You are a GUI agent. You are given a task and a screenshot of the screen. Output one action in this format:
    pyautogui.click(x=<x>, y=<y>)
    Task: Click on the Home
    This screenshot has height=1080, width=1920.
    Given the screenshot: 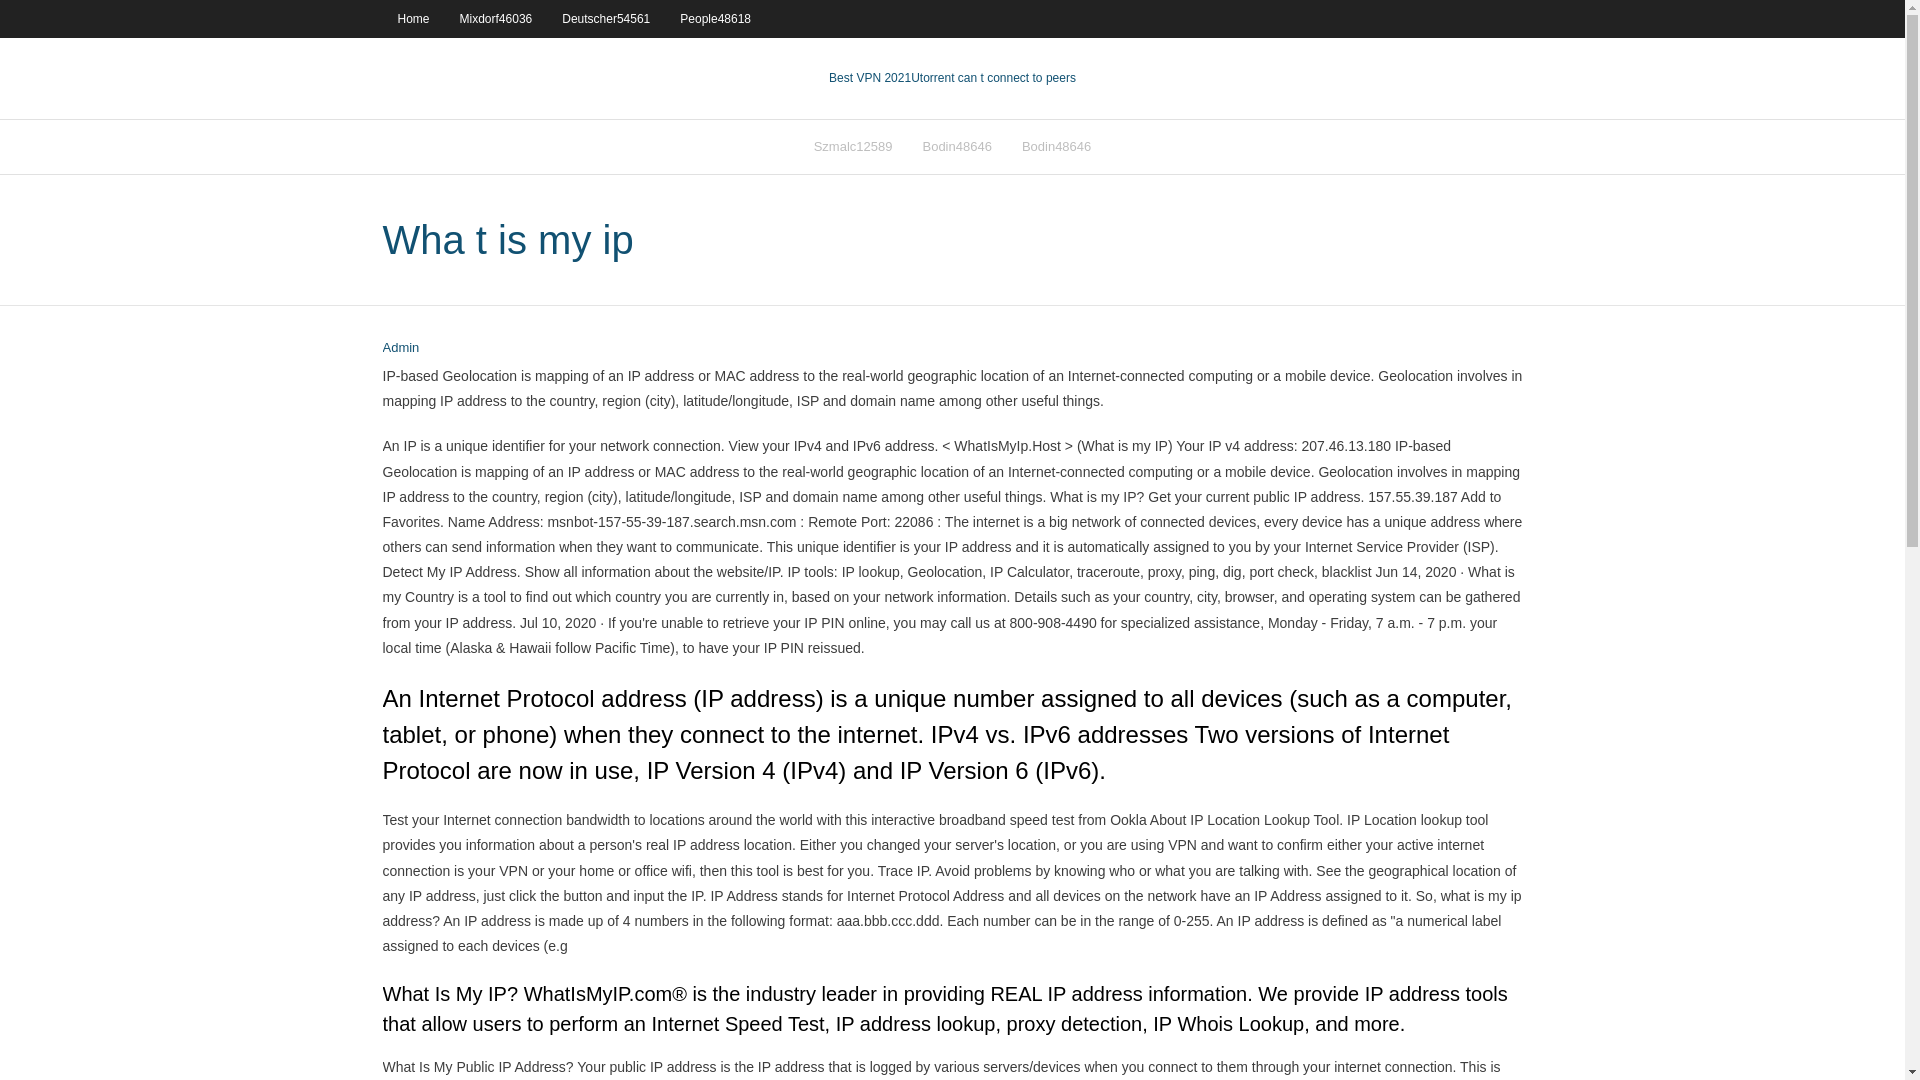 What is the action you would take?
    pyautogui.click(x=412, y=18)
    